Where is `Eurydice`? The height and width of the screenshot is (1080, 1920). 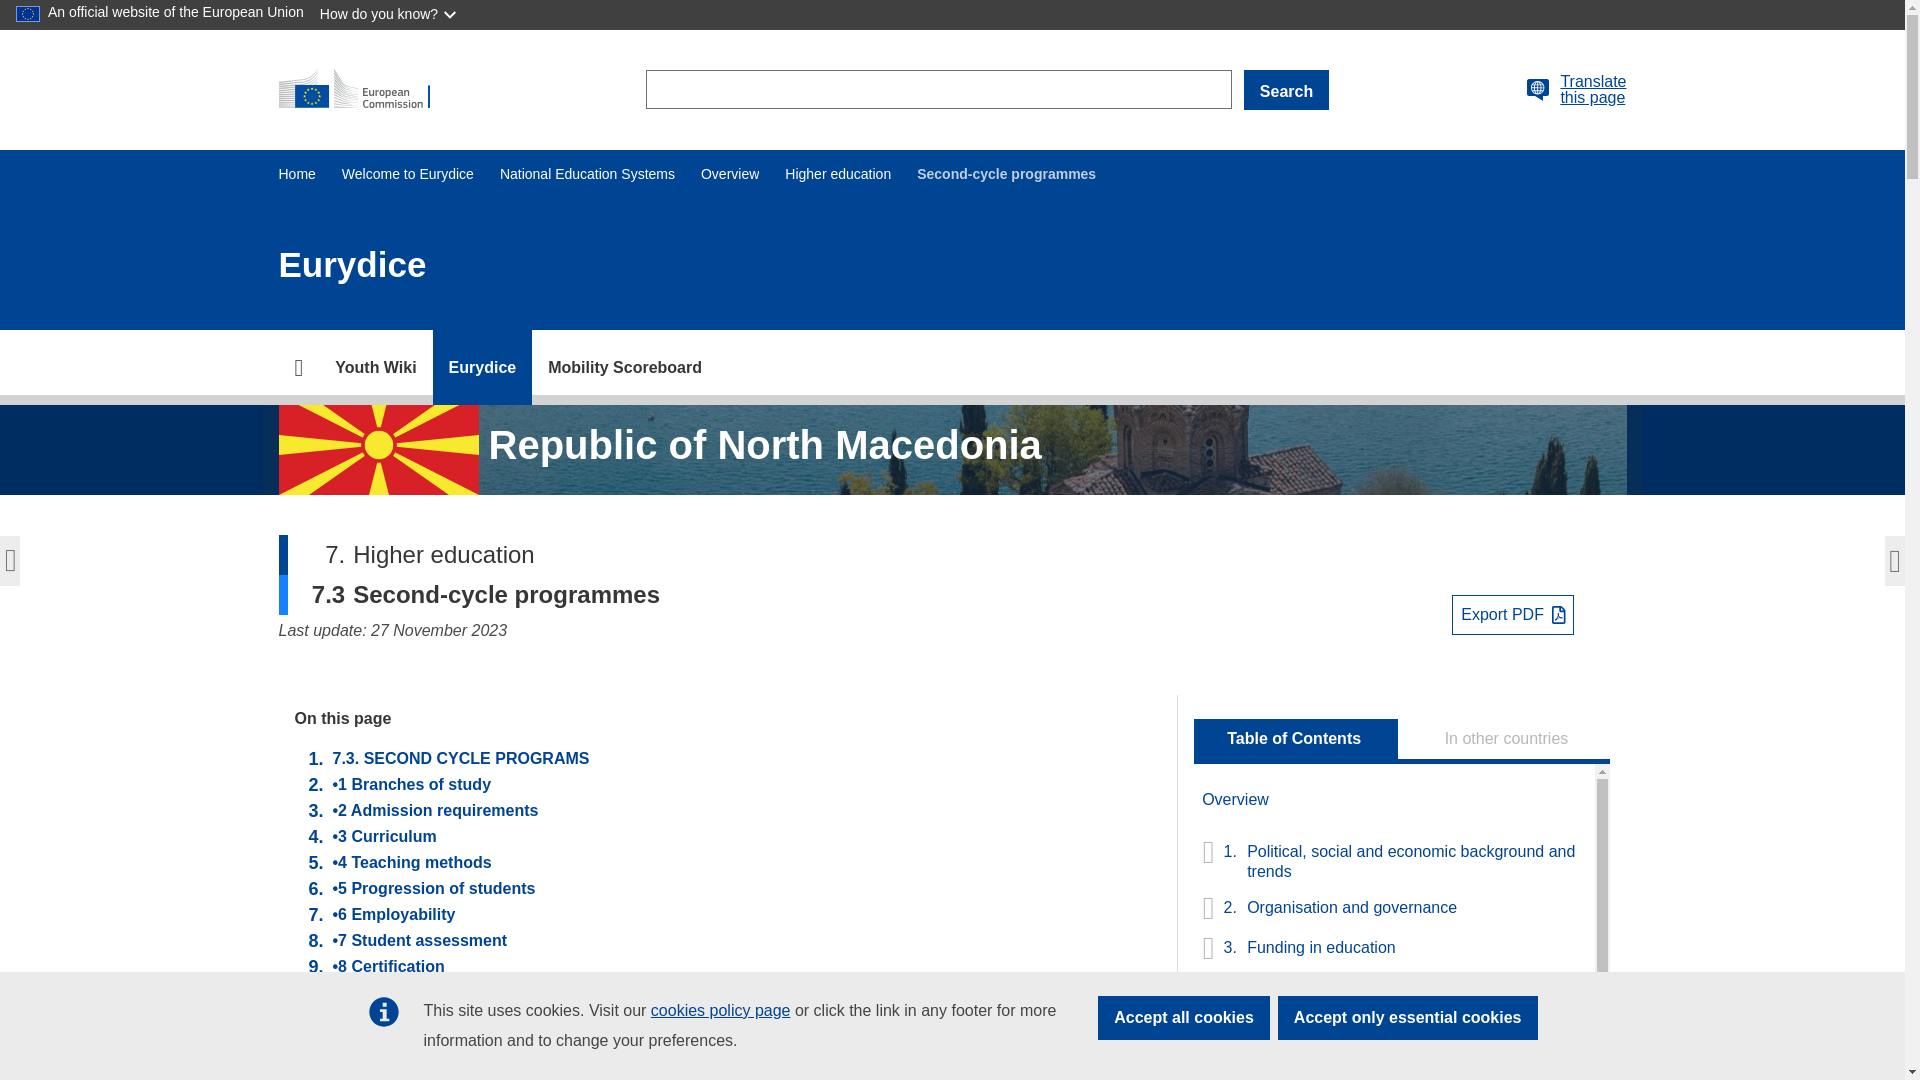
Eurydice is located at coordinates (483, 368).